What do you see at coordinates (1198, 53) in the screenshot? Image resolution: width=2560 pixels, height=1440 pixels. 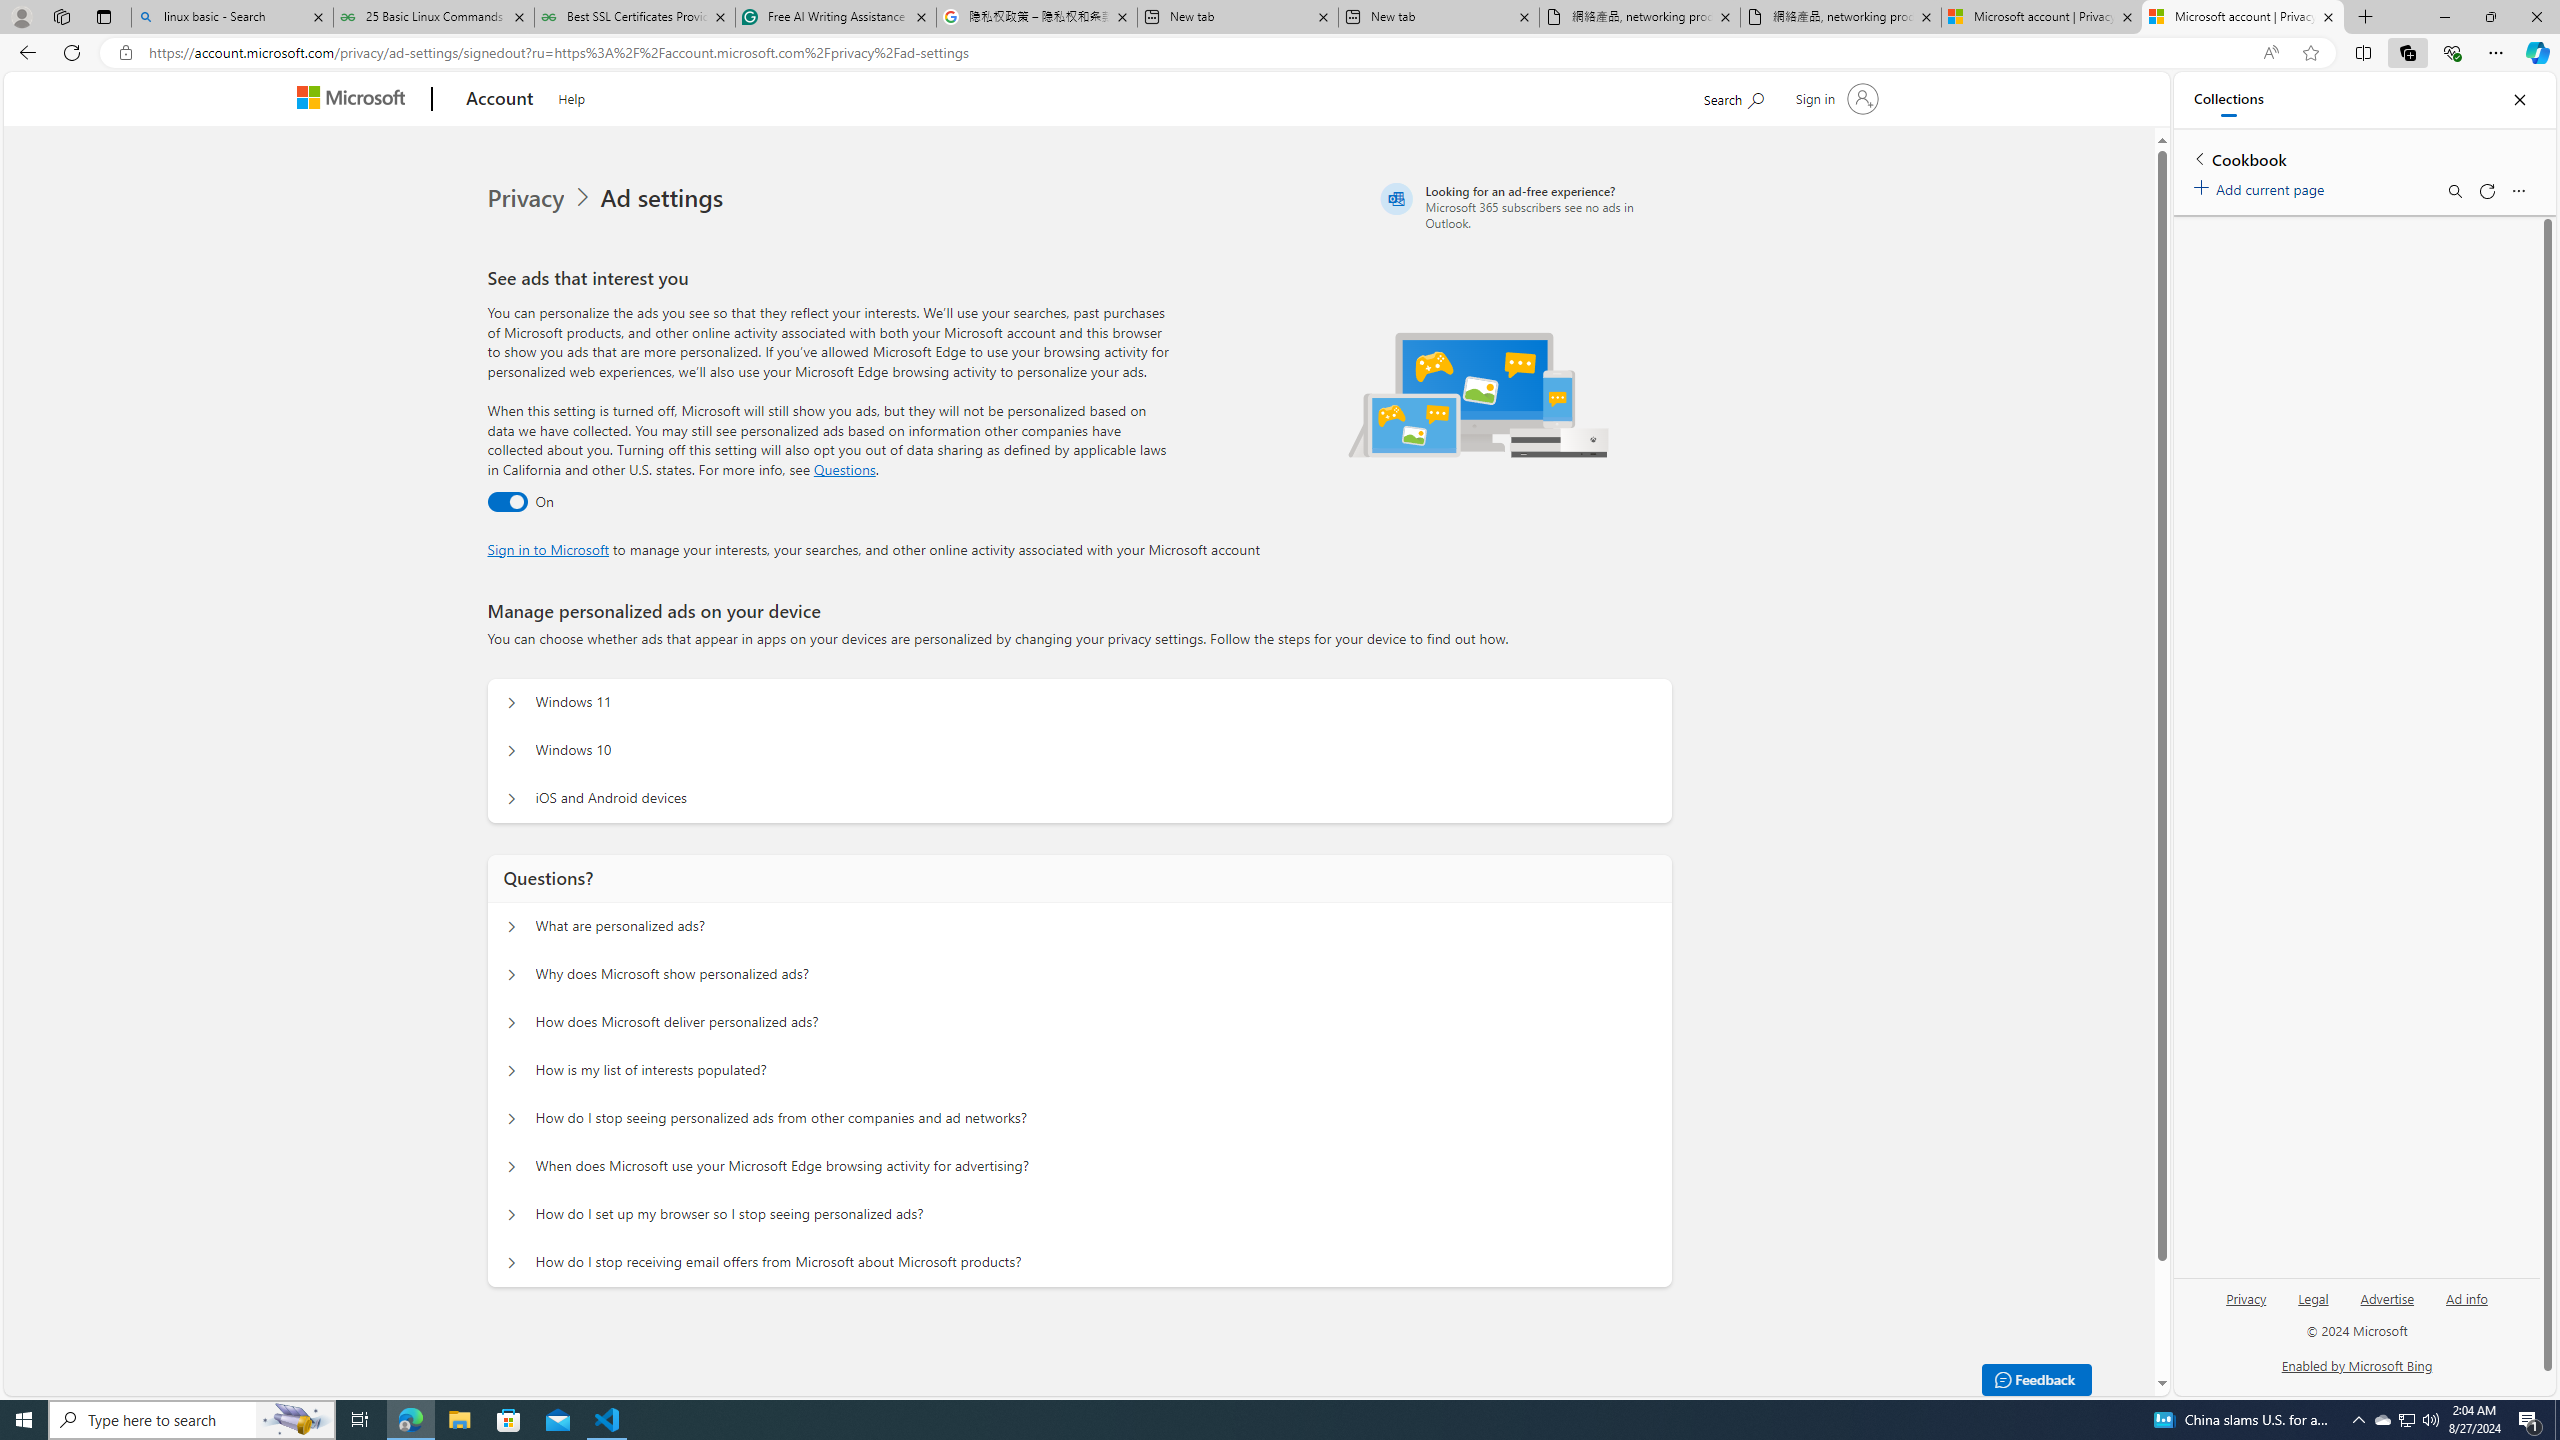 I see `Address and search bar` at bounding box center [1198, 53].